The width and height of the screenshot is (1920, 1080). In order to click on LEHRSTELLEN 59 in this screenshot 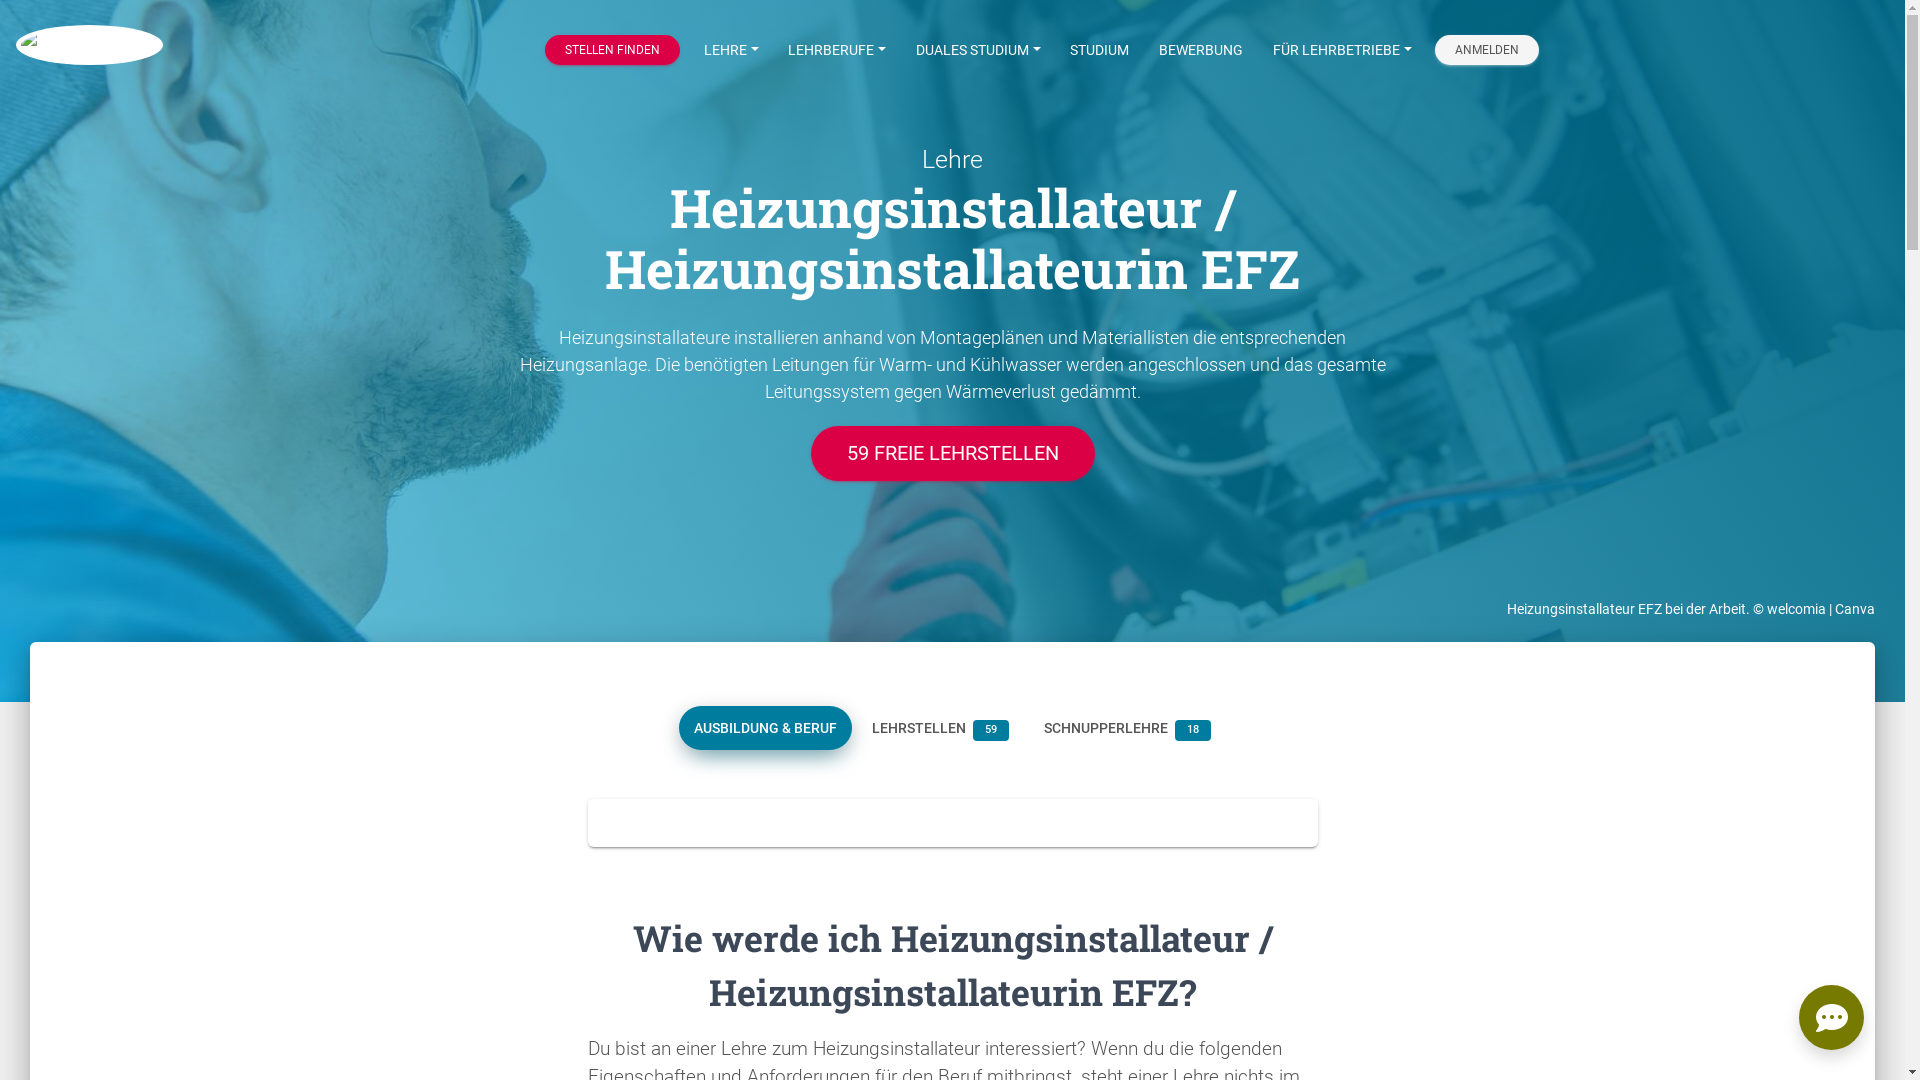, I will do `click(940, 728)`.